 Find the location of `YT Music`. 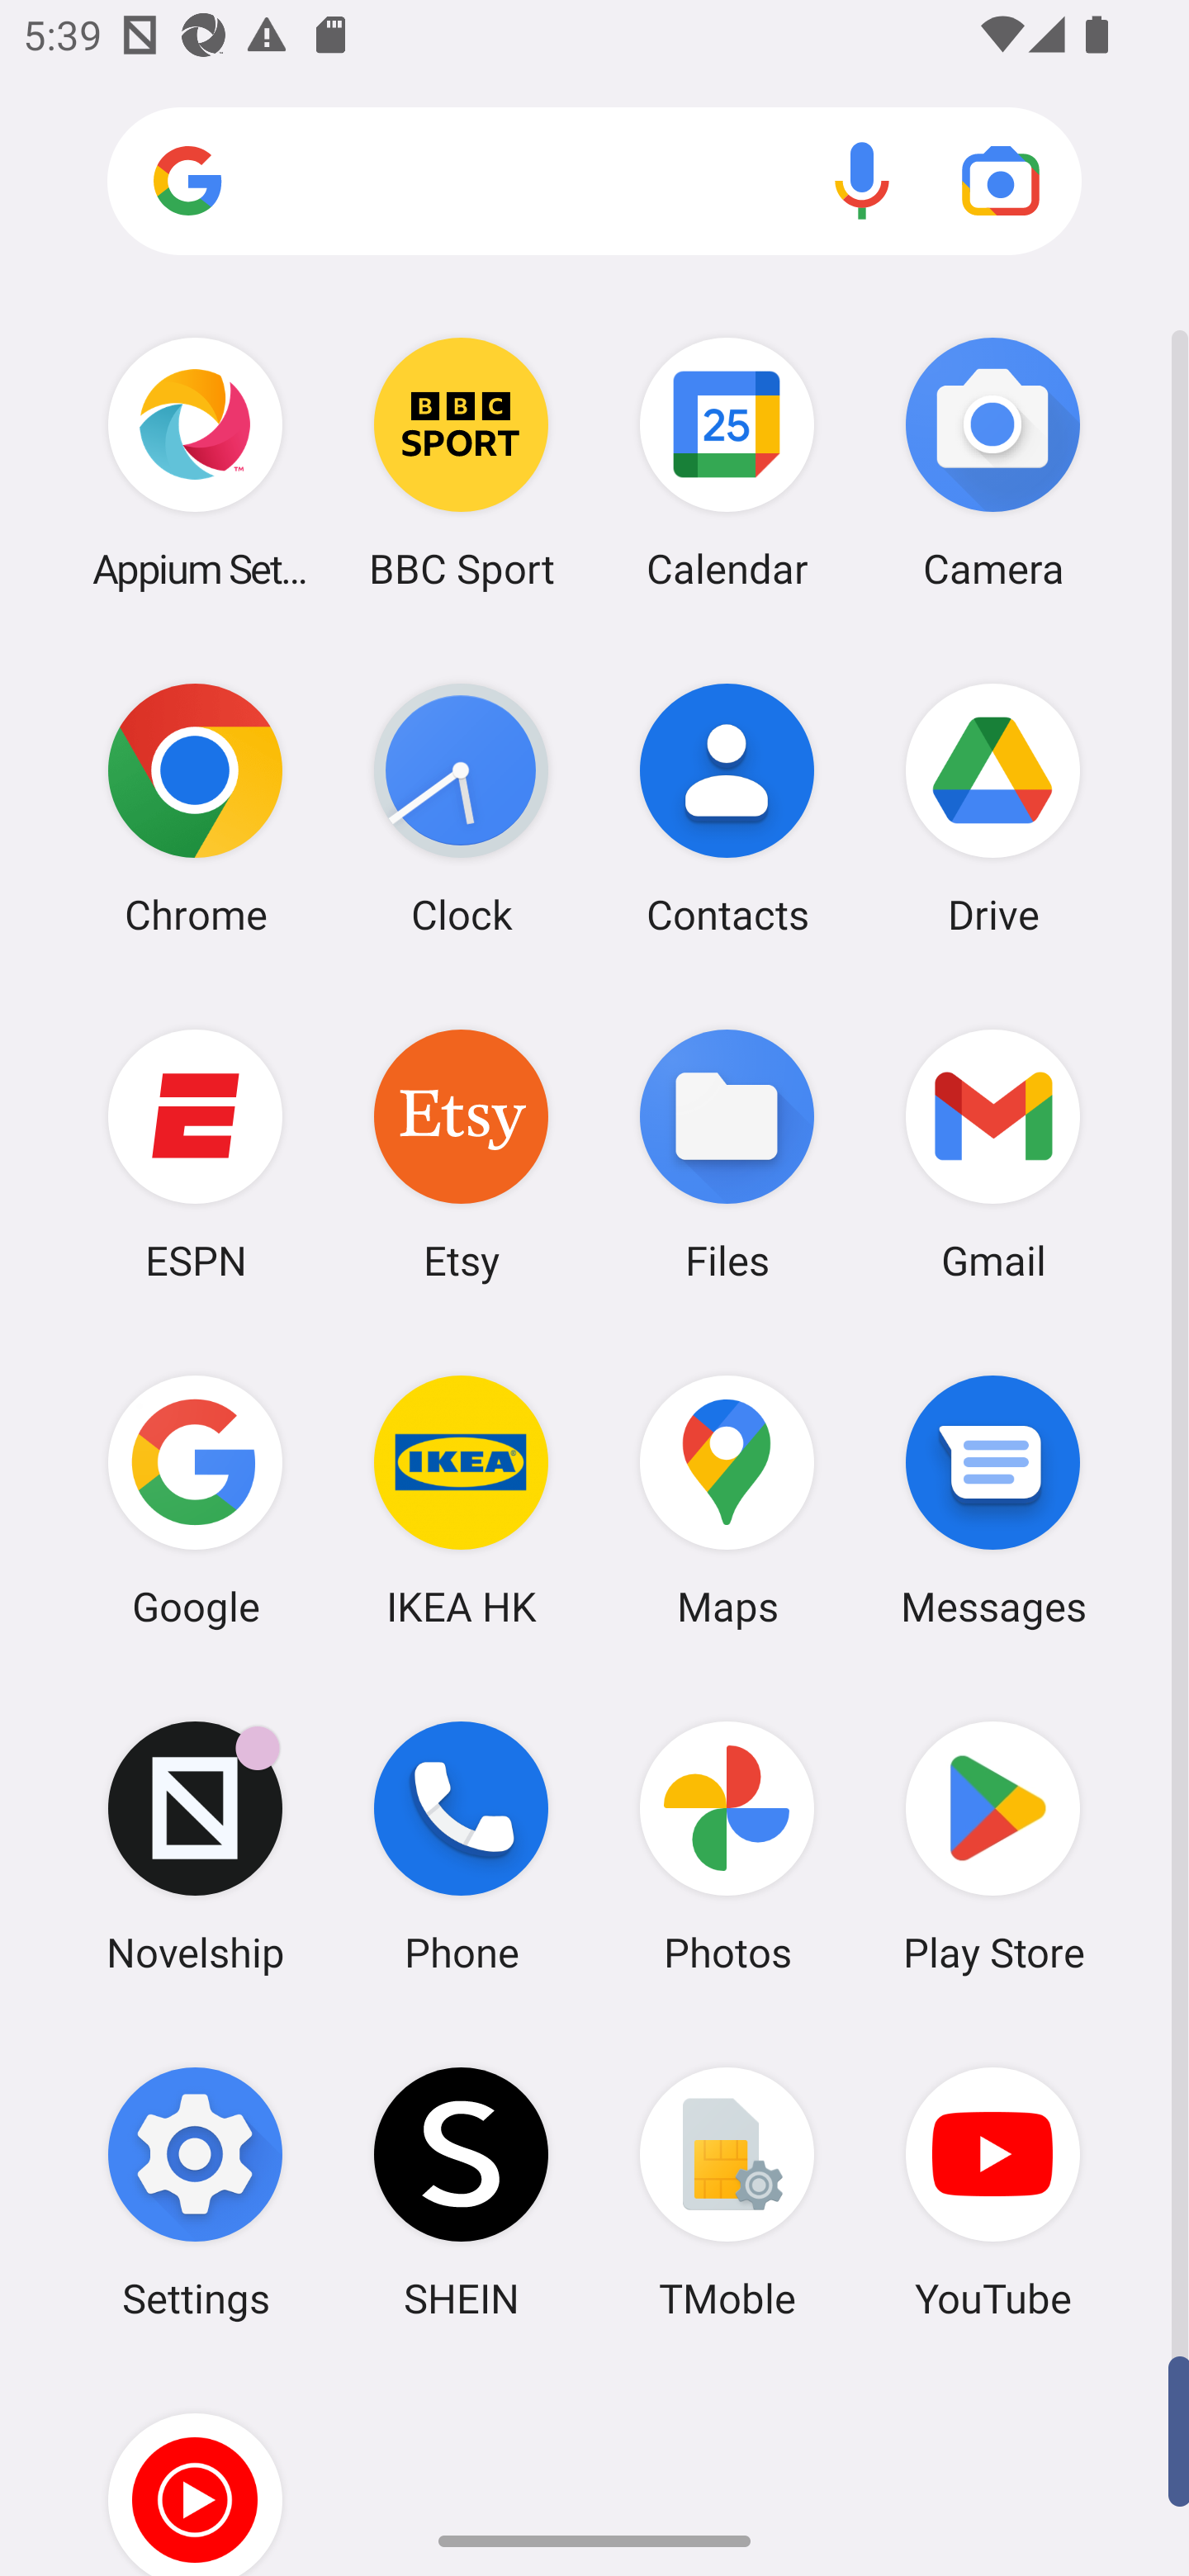

YT Music is located at coordinates (195, 2470).